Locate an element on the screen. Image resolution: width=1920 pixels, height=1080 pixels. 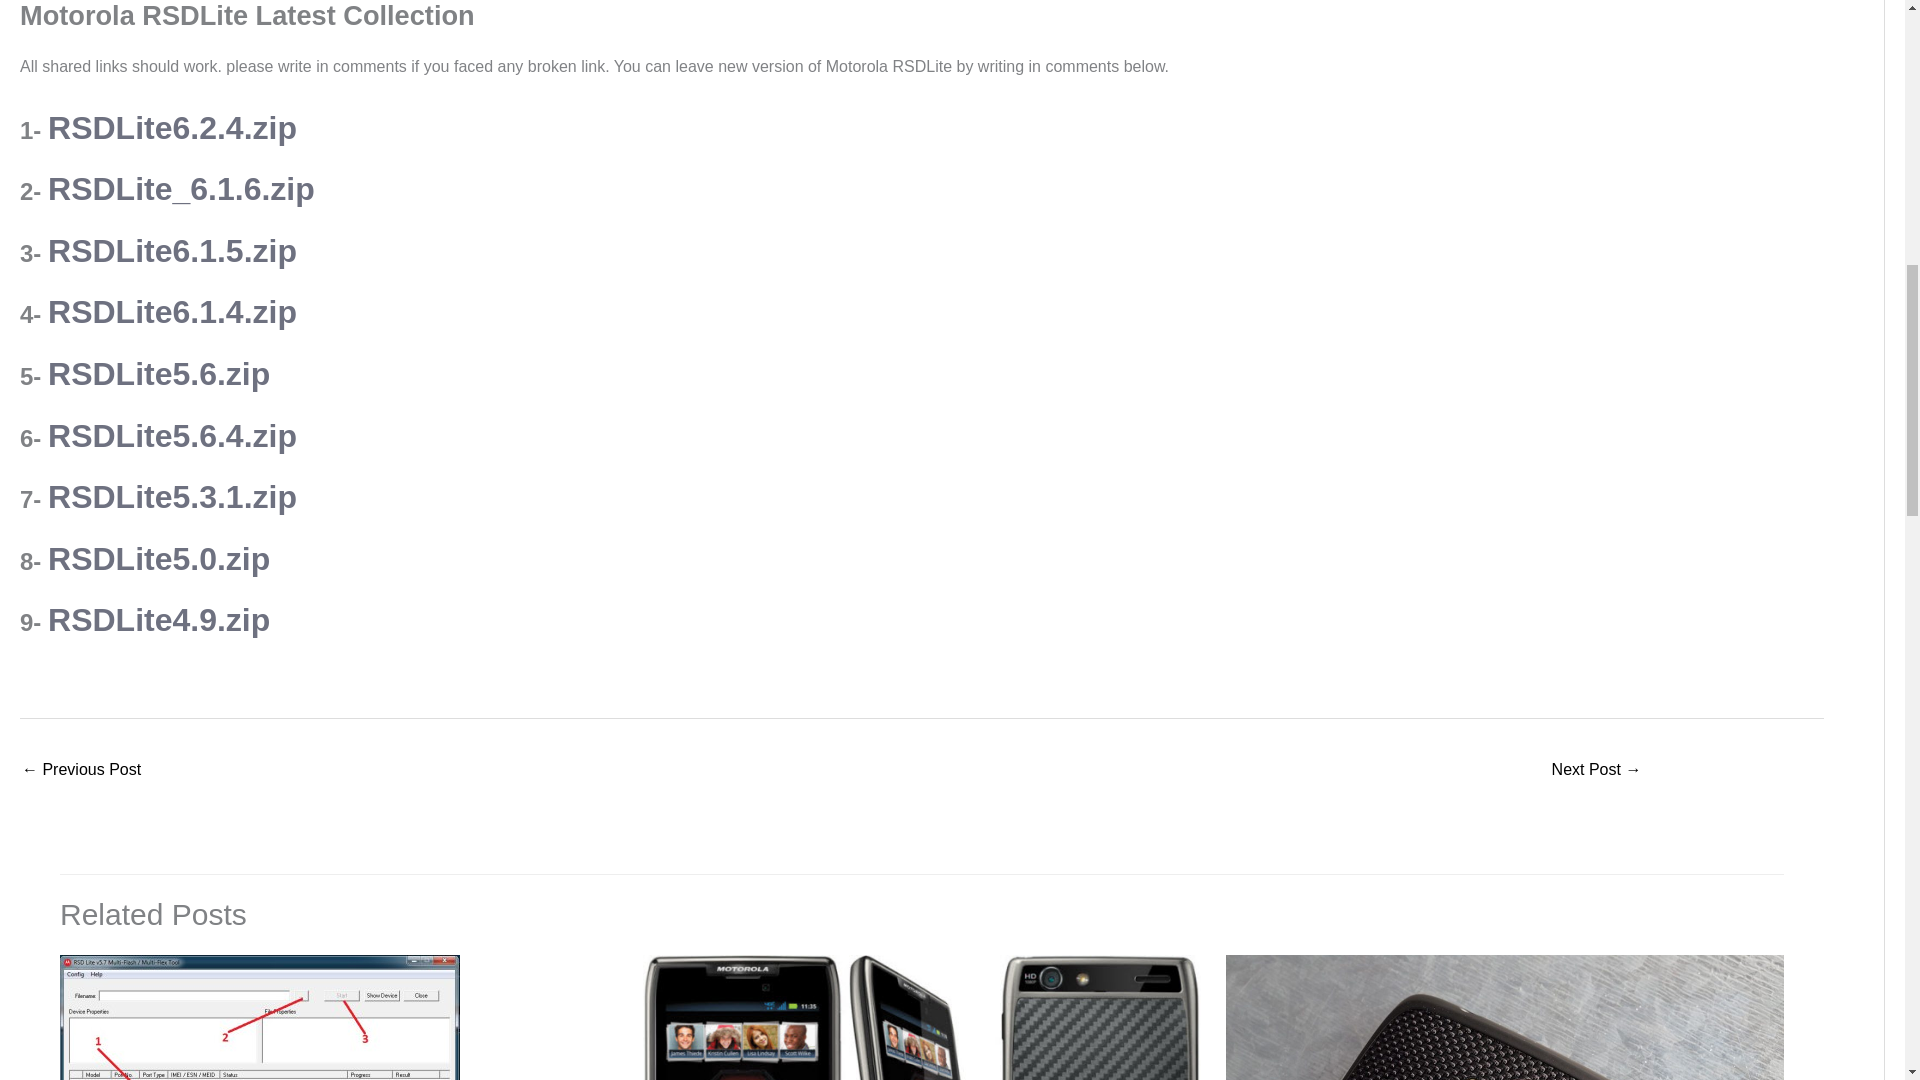
RSDLite6.1.5.zip is located at coordinates (172, 250).